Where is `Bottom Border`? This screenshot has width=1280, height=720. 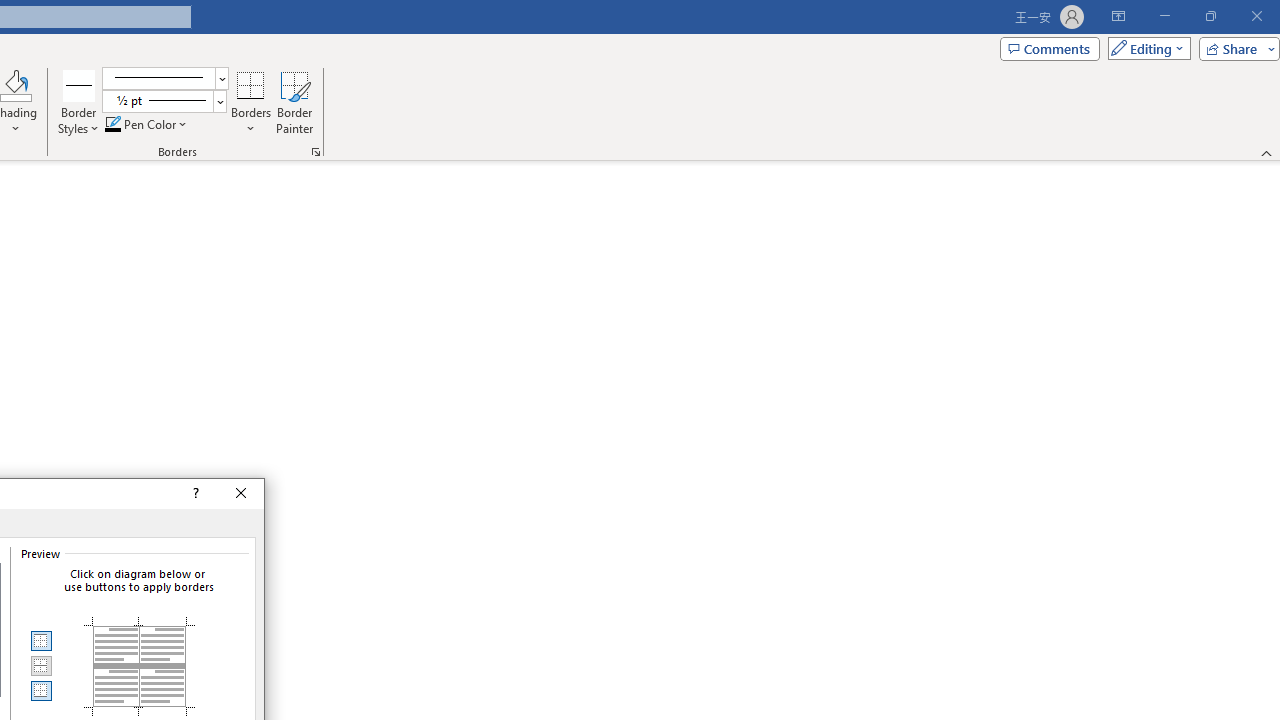 Bottom Border is located at coordinates (40, 690).